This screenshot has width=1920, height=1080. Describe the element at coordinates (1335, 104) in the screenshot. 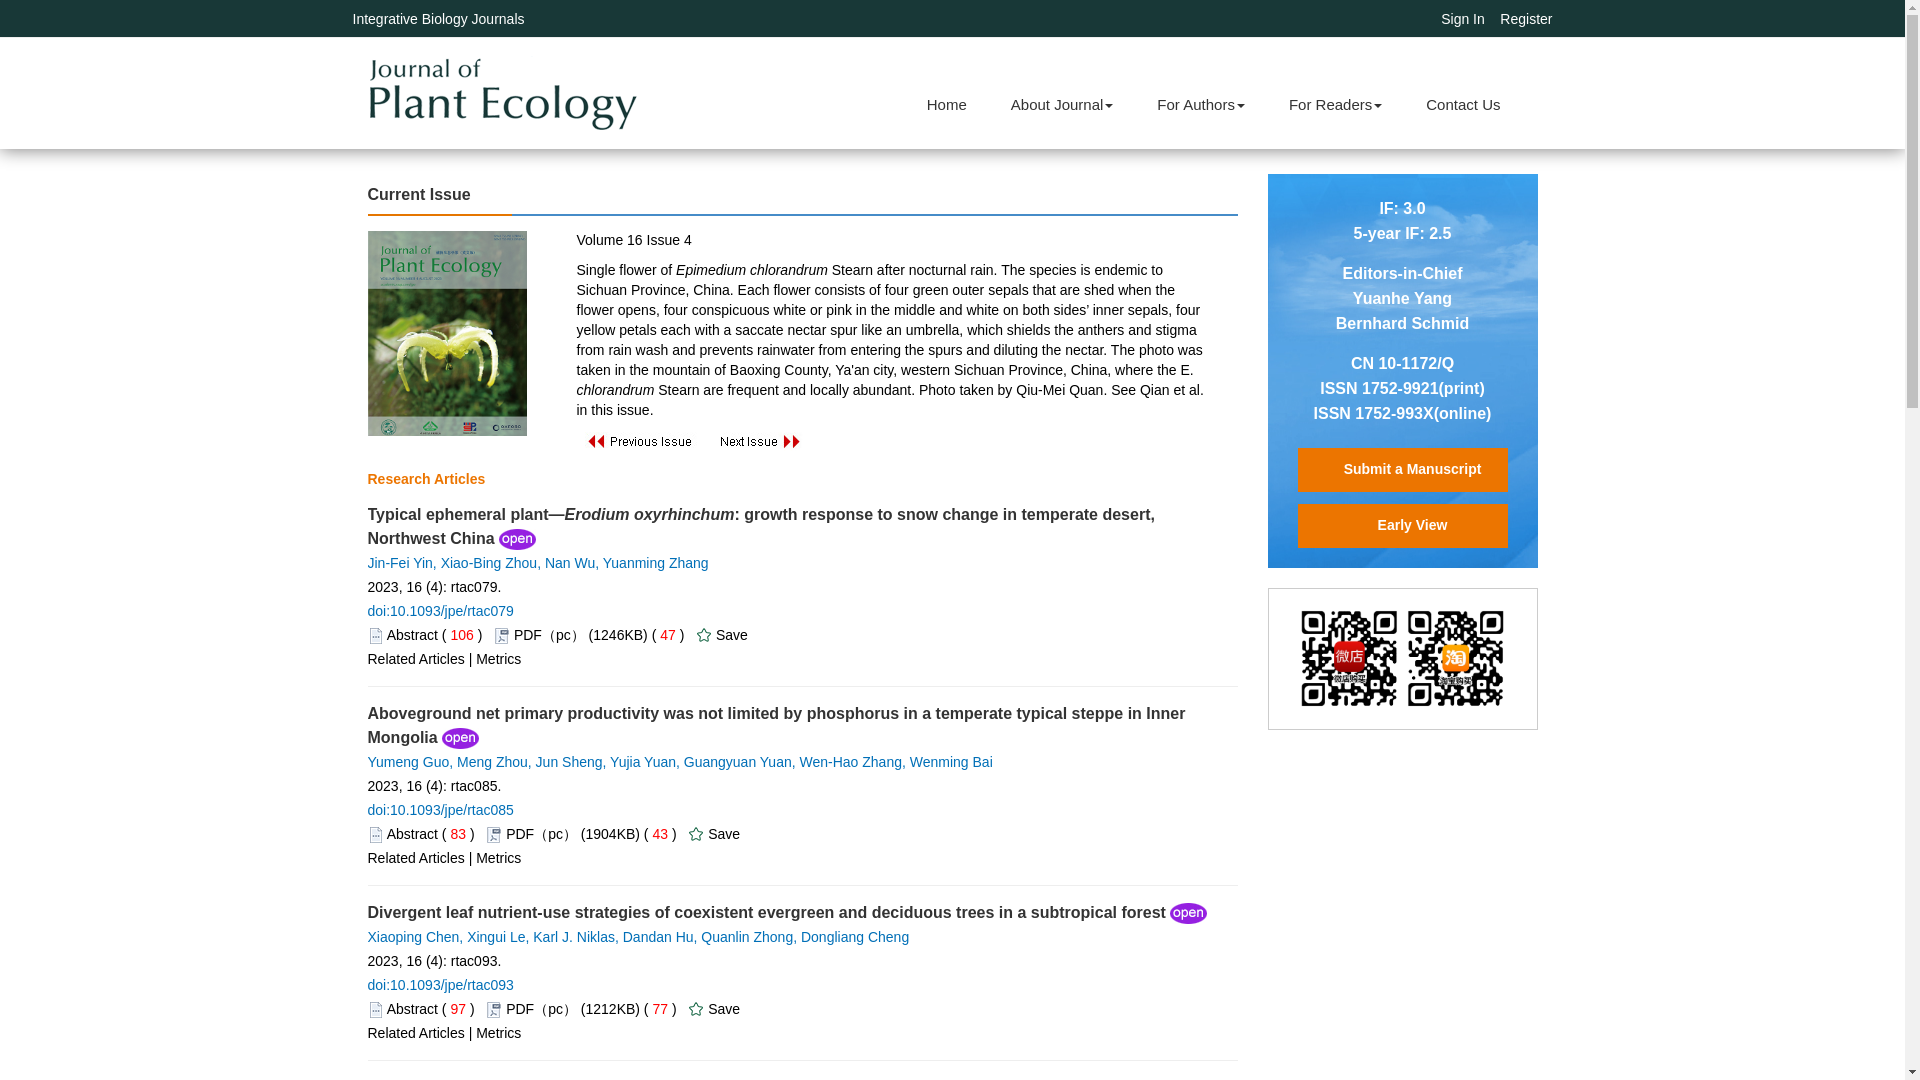

I see `For Readers` at that location.